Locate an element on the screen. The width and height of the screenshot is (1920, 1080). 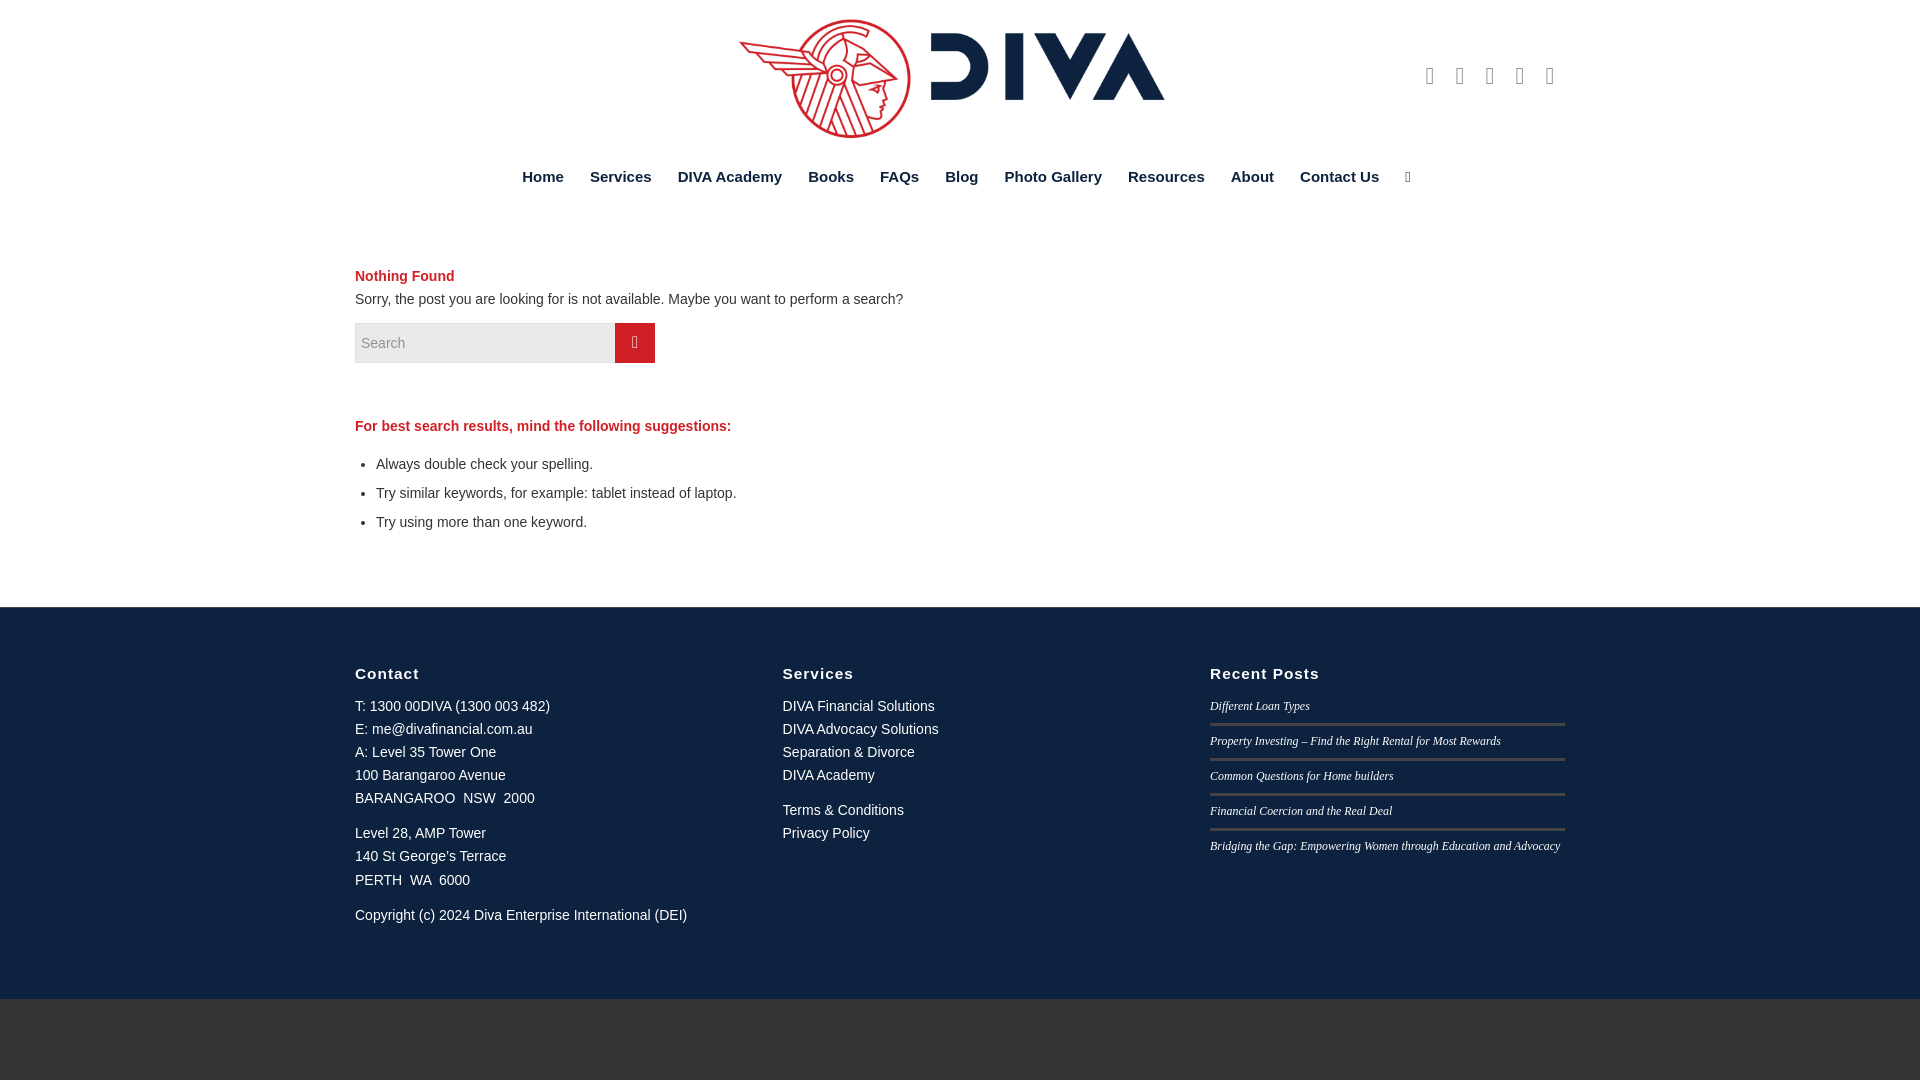
Diva-Financial-Logo-Red is located at coordinates (960, 76).